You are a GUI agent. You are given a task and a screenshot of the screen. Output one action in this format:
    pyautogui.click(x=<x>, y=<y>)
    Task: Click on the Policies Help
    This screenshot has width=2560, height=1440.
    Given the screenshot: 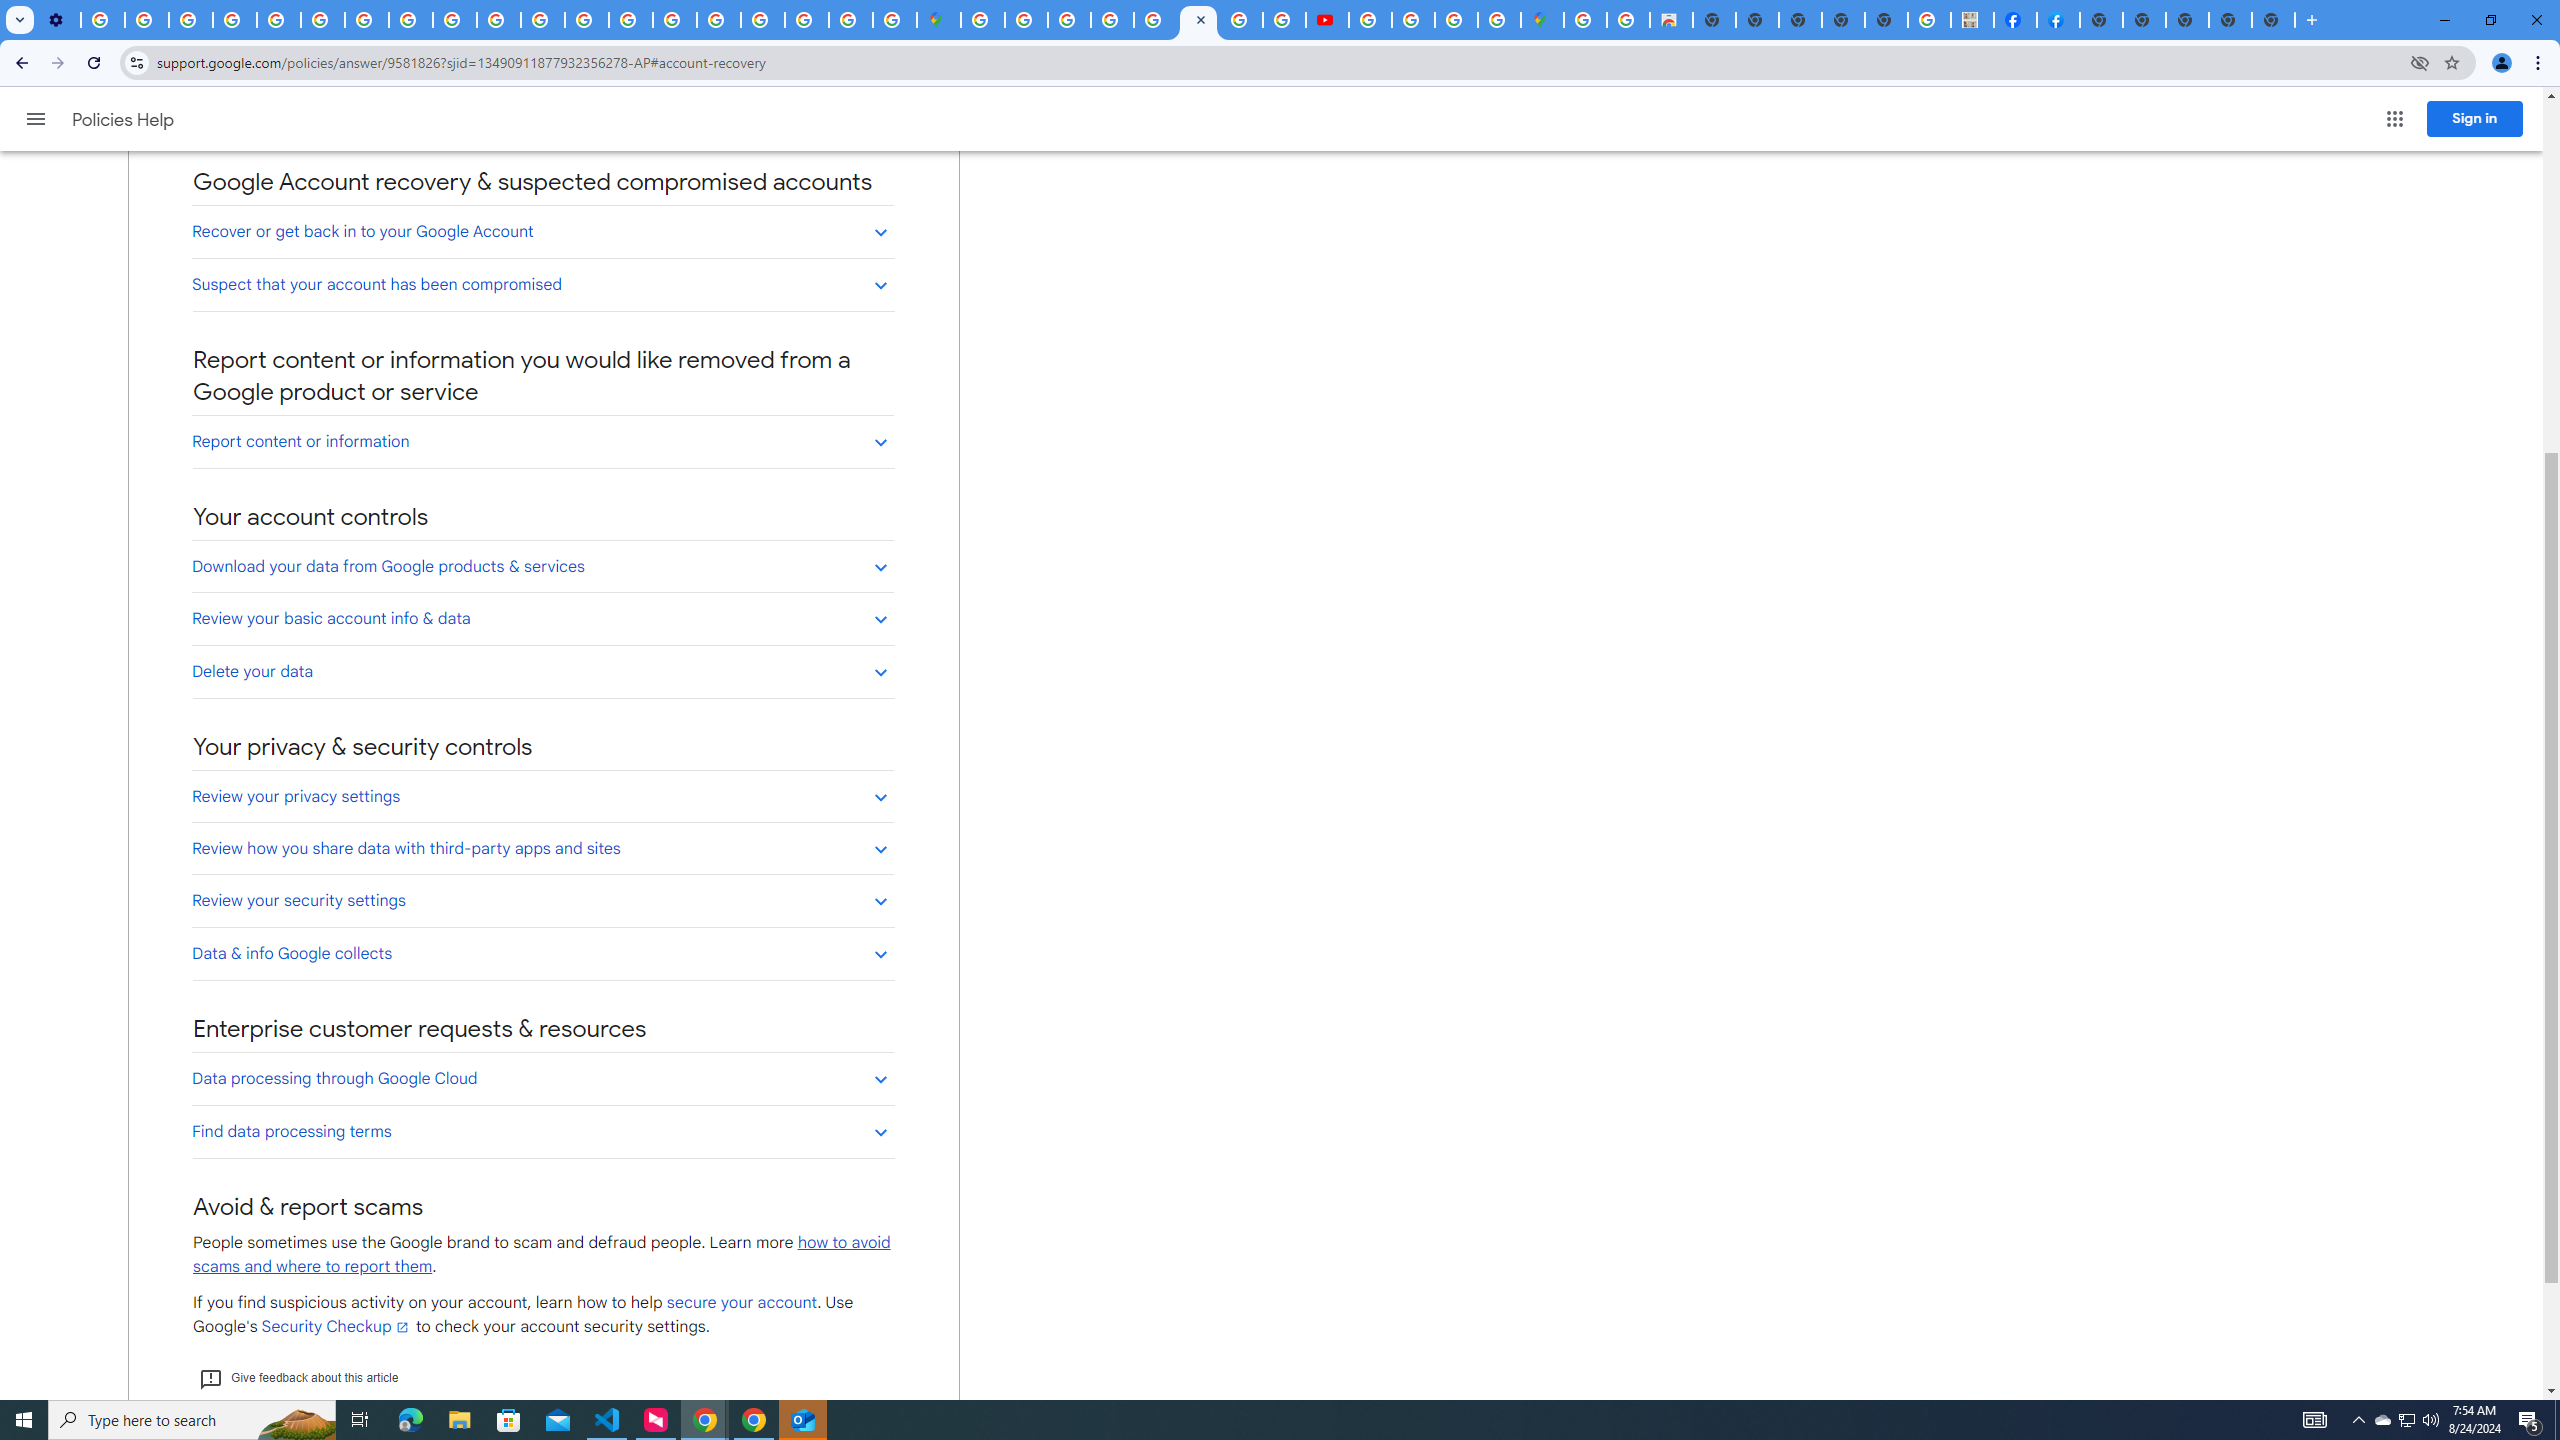 What is the action you would take?
    pyautogui.click(x=125, y=120)
    